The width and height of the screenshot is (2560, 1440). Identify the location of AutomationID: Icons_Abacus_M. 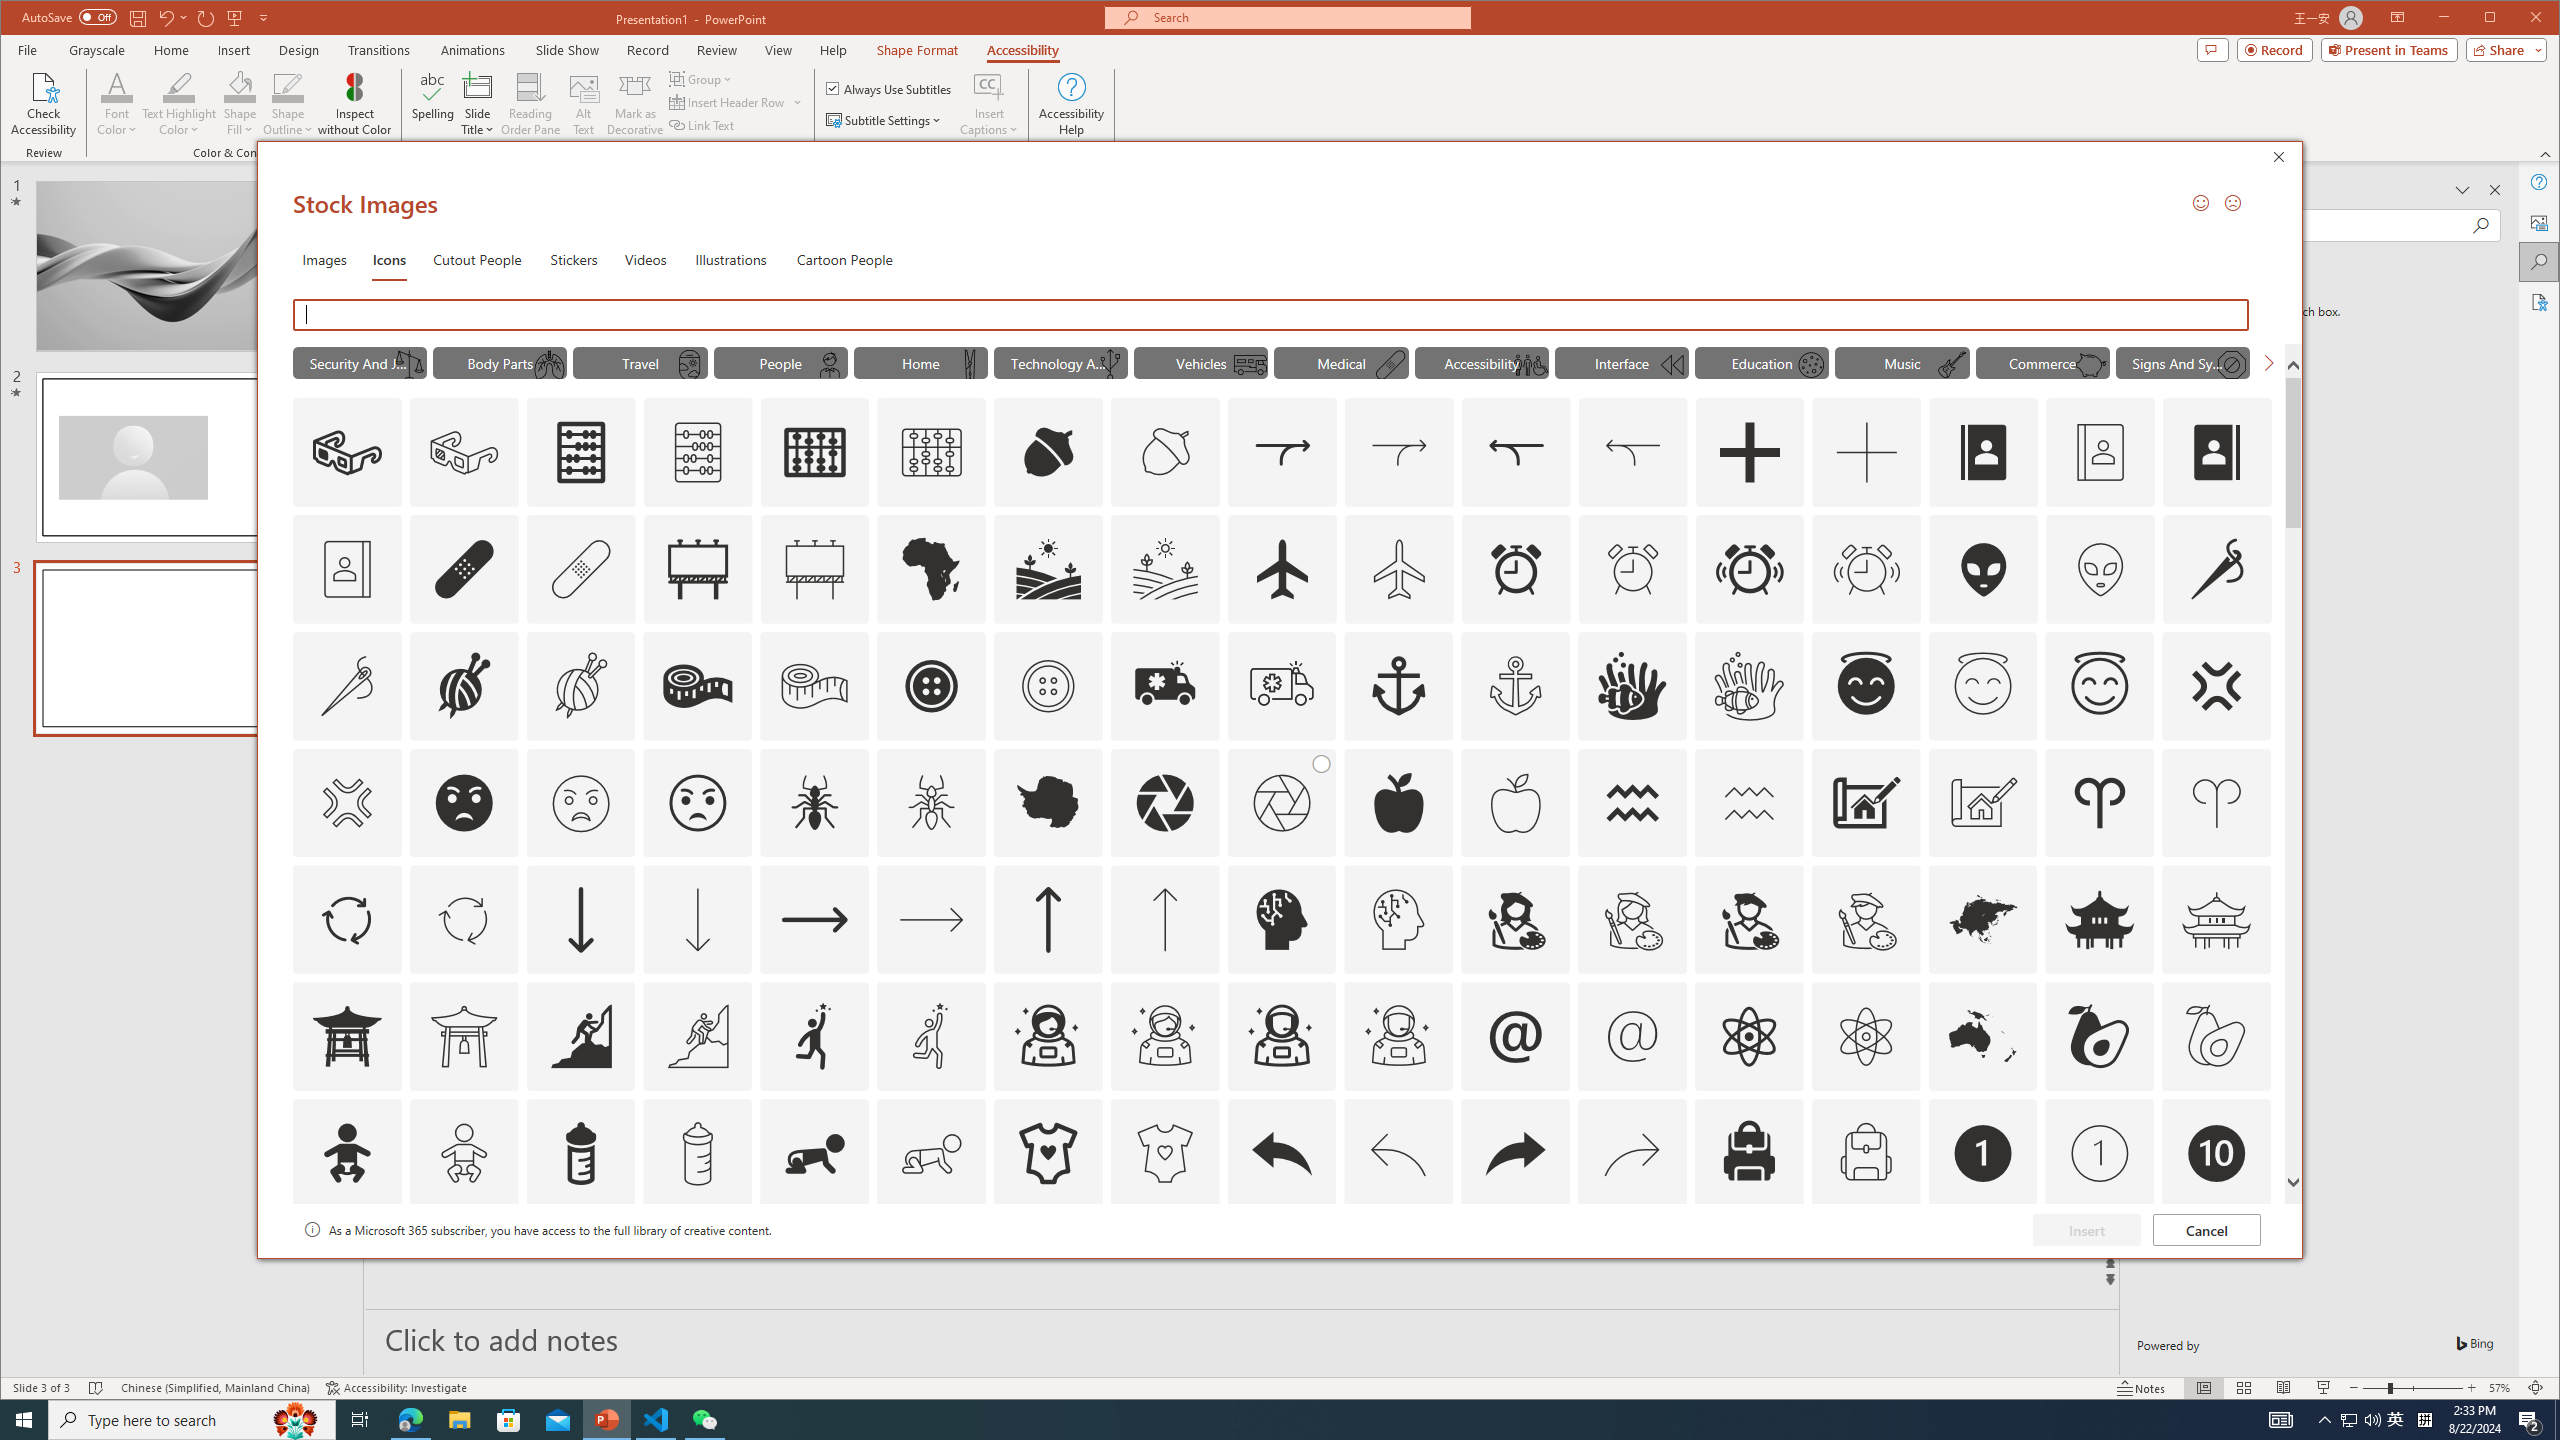
(1810, 365).